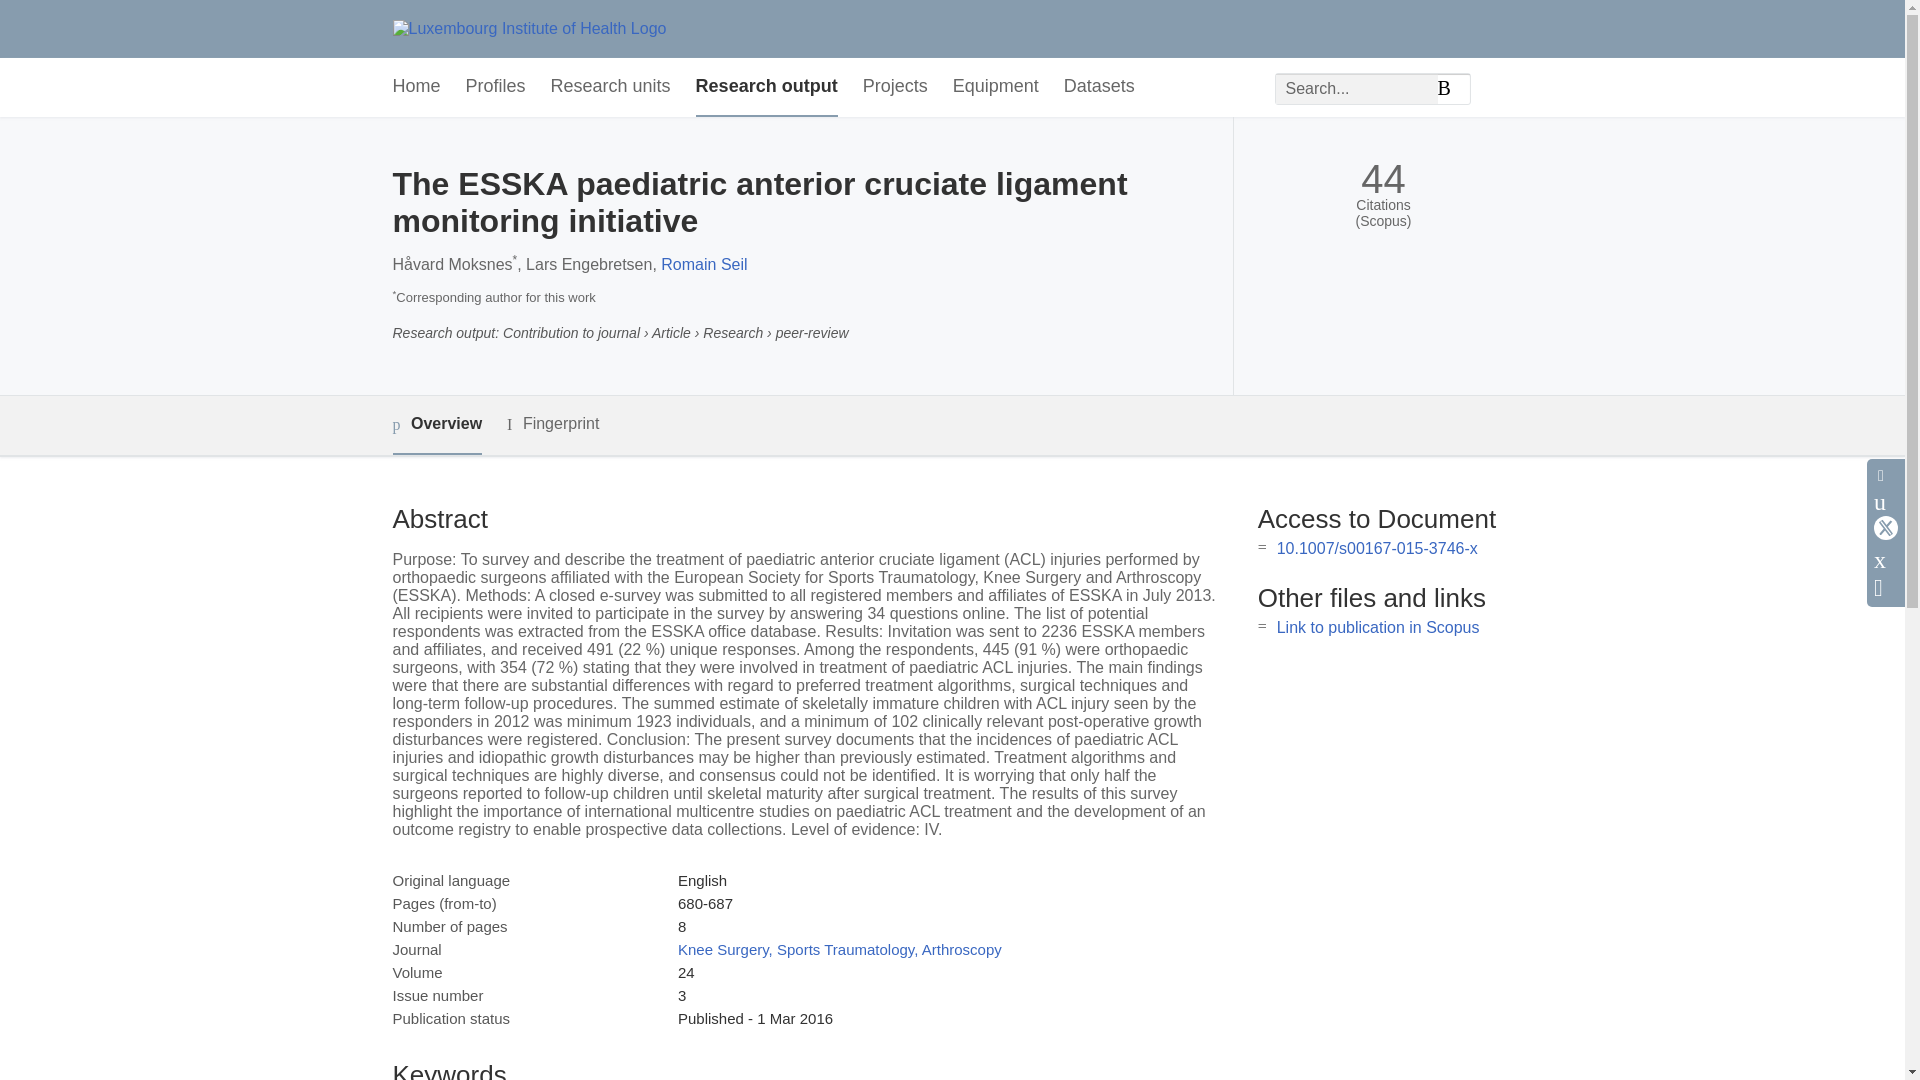 This screenshot has width=1920, height=1080. What do you see at coordinates (766, 87) in the screenshot?
I see `Research output` at bounding box center [766, 87].